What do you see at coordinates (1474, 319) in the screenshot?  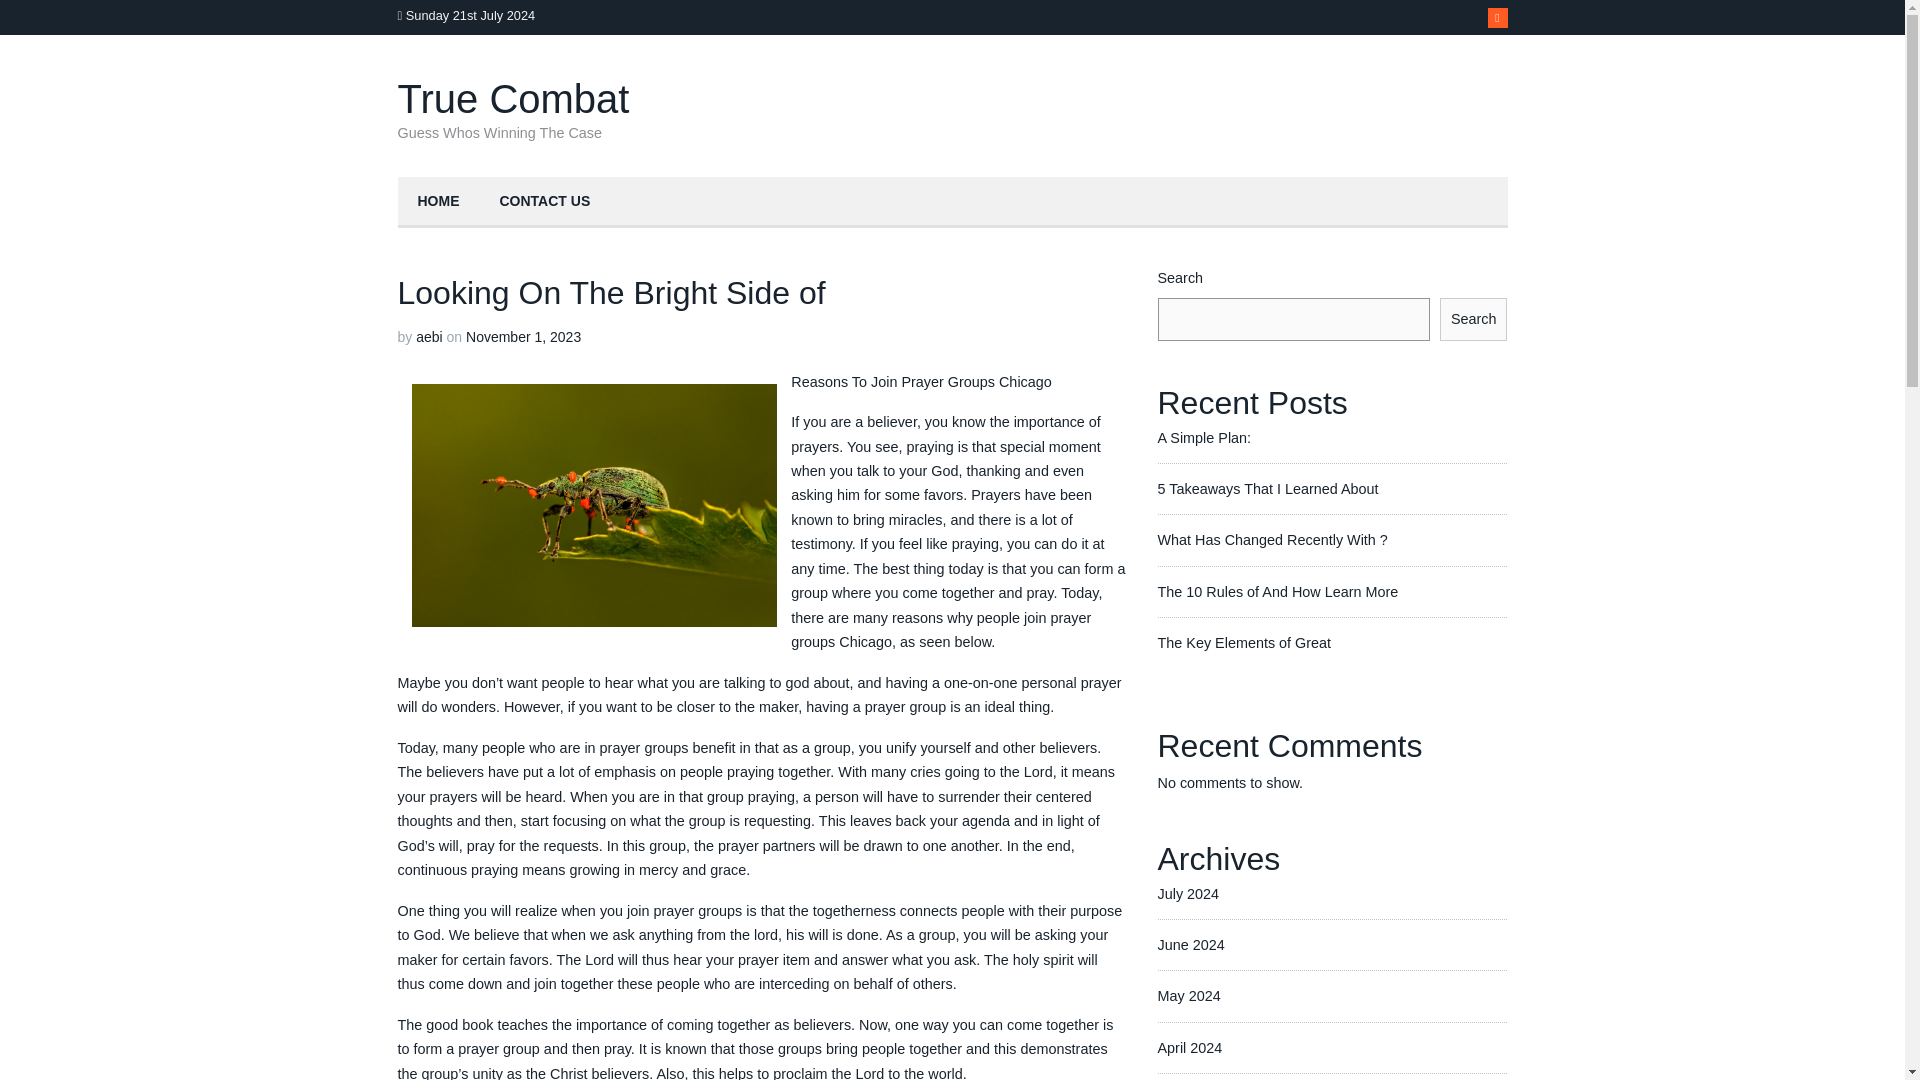 I see `Search` at bounding box center [1474, 319].